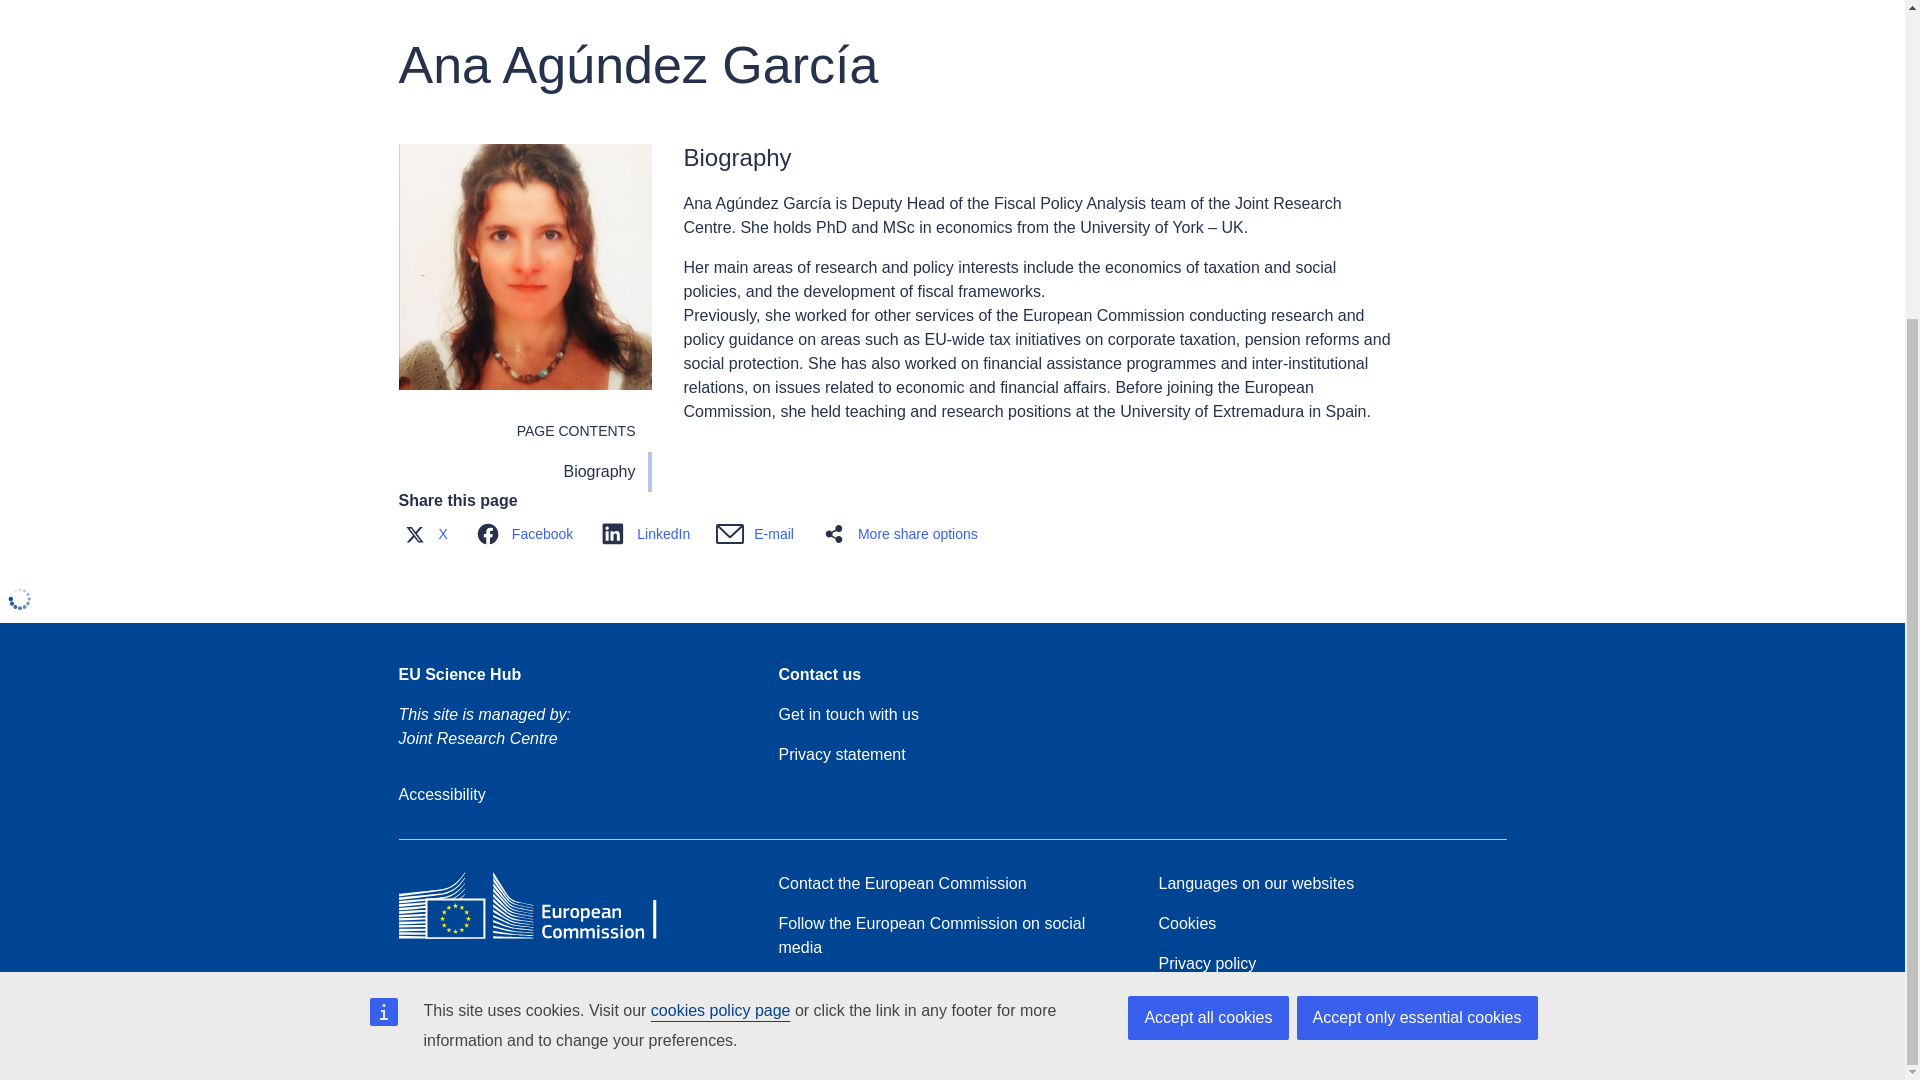 This screenshot has height=1080, width=1920. I want to click on Privacy policy, so click(1206, 964).